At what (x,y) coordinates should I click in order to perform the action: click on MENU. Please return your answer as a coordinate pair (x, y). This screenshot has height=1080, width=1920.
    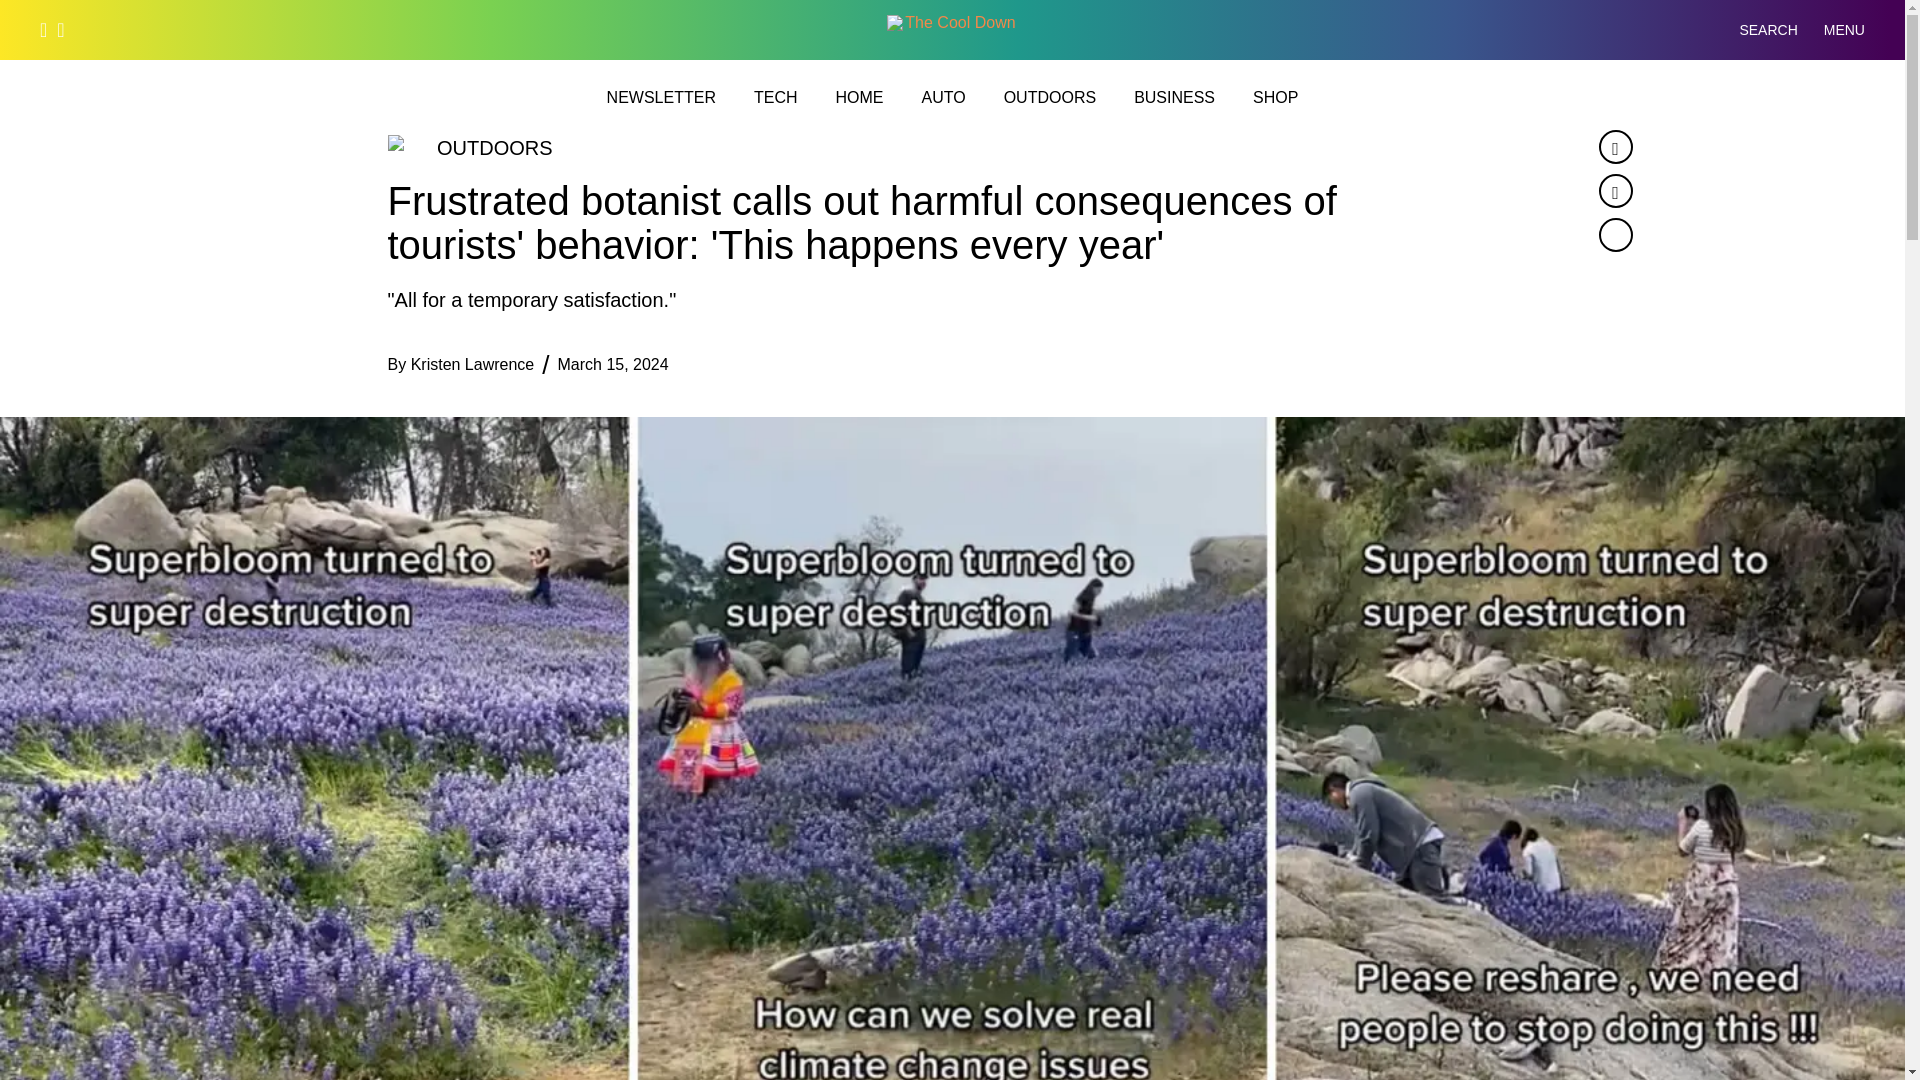
    Looking at the image, I should click on (1844, 30).